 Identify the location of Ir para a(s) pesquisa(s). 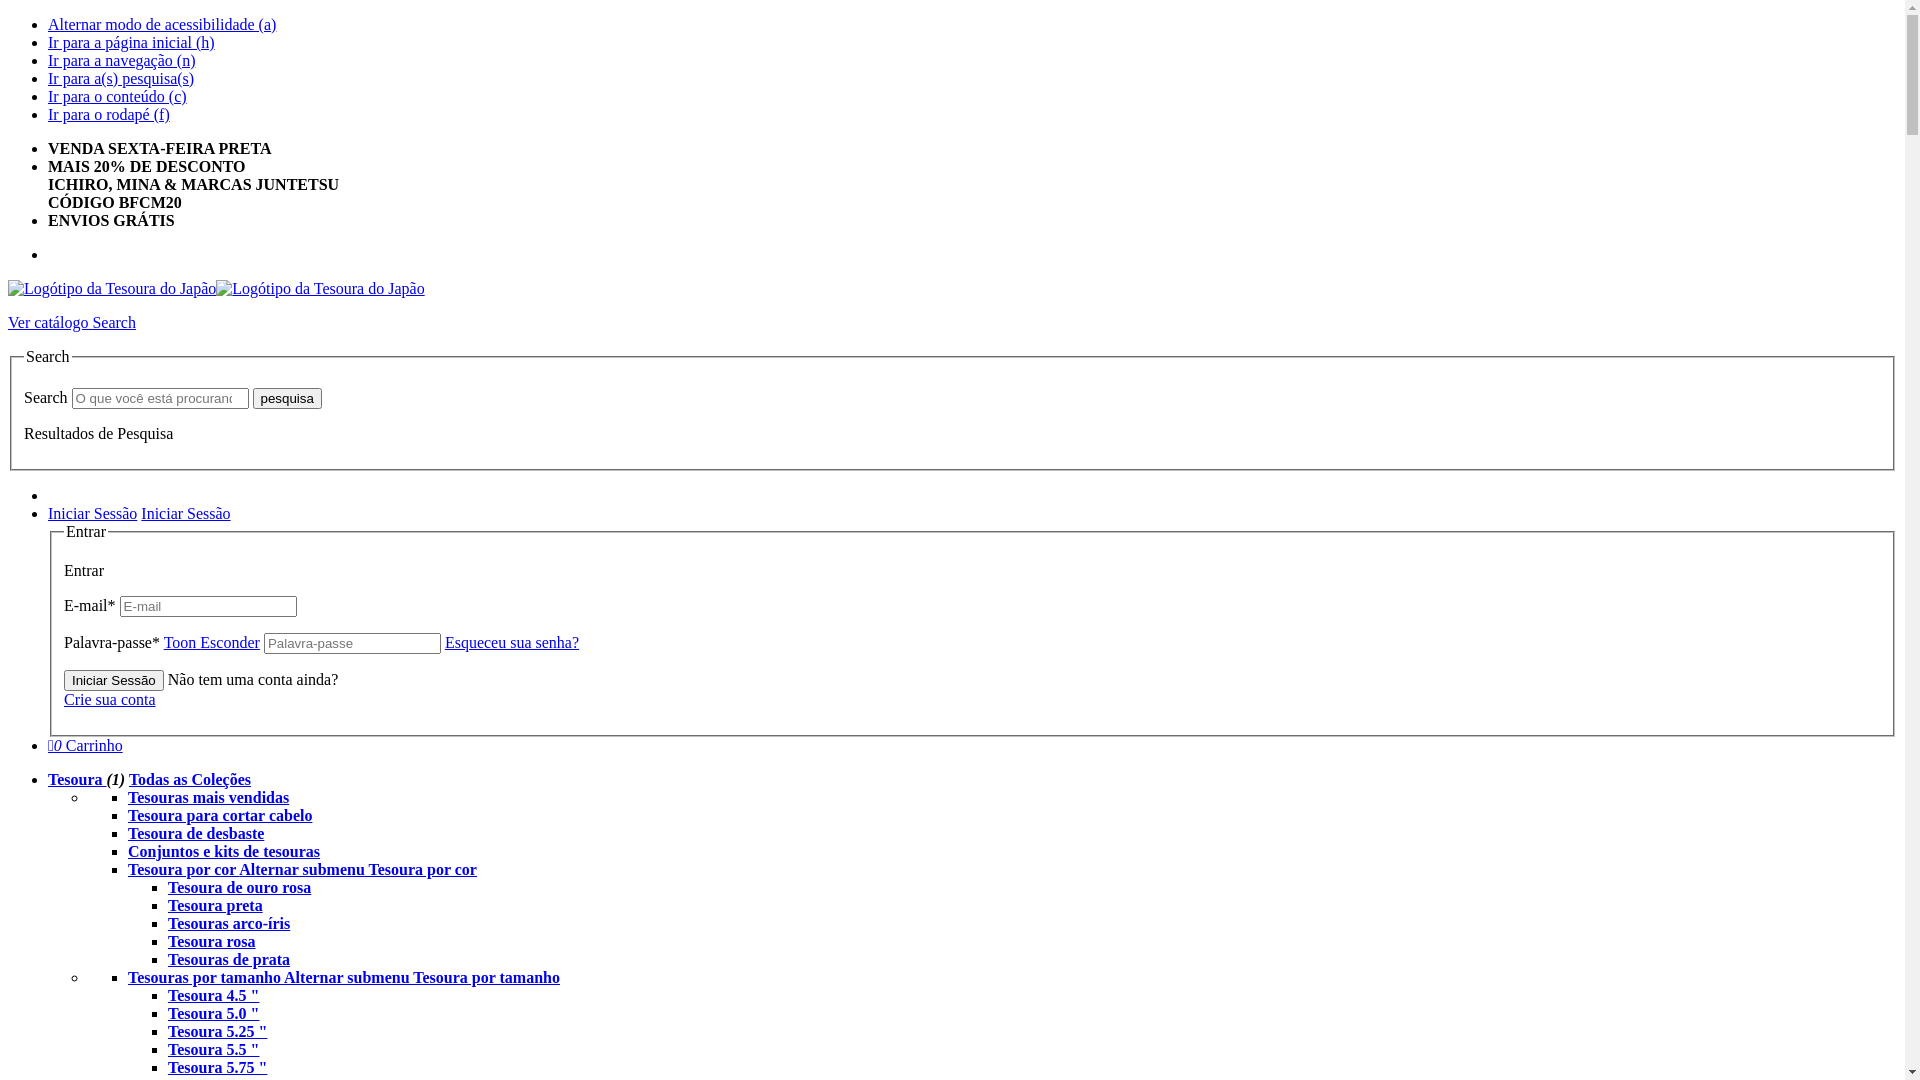
(121, 78).